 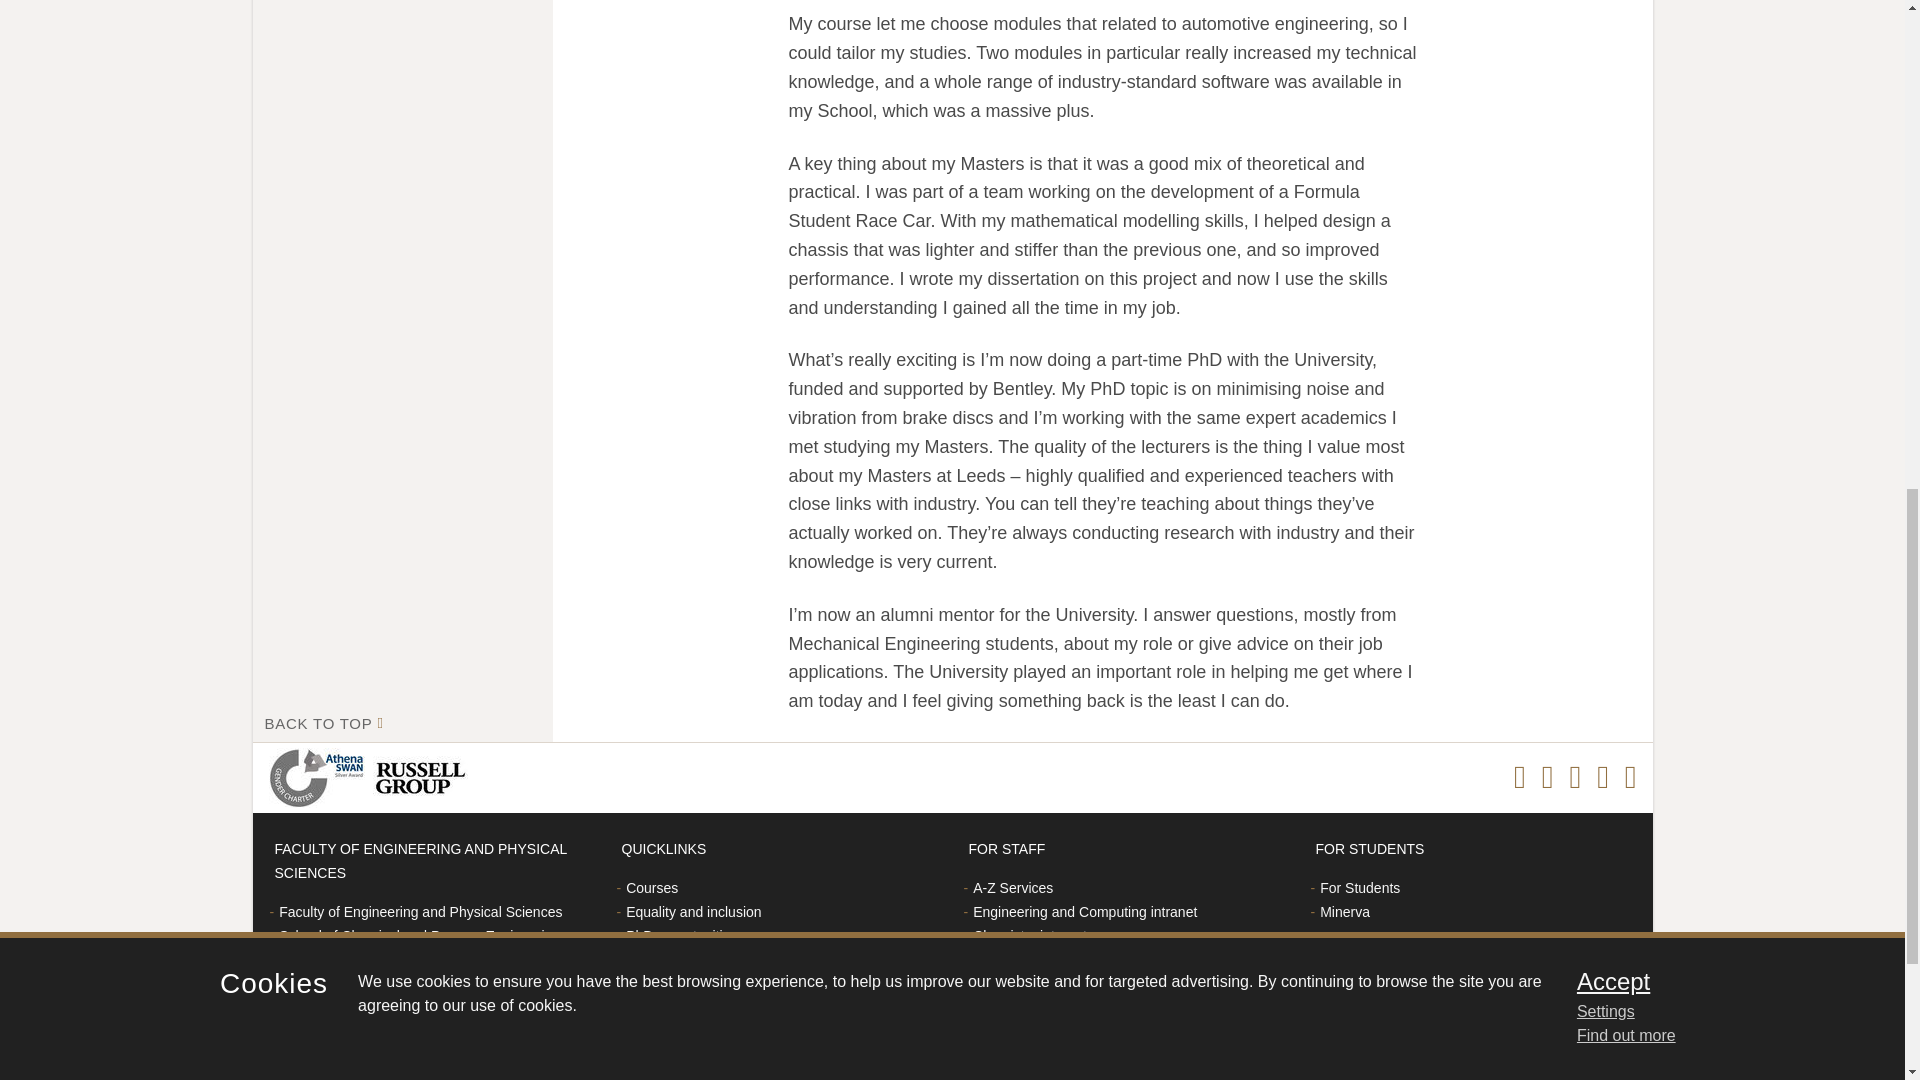 What do you see at coordinates (320, 778) in the screenshot?
I see `Visit Athena SWAN Silver award` at bounding box center [320, 778].